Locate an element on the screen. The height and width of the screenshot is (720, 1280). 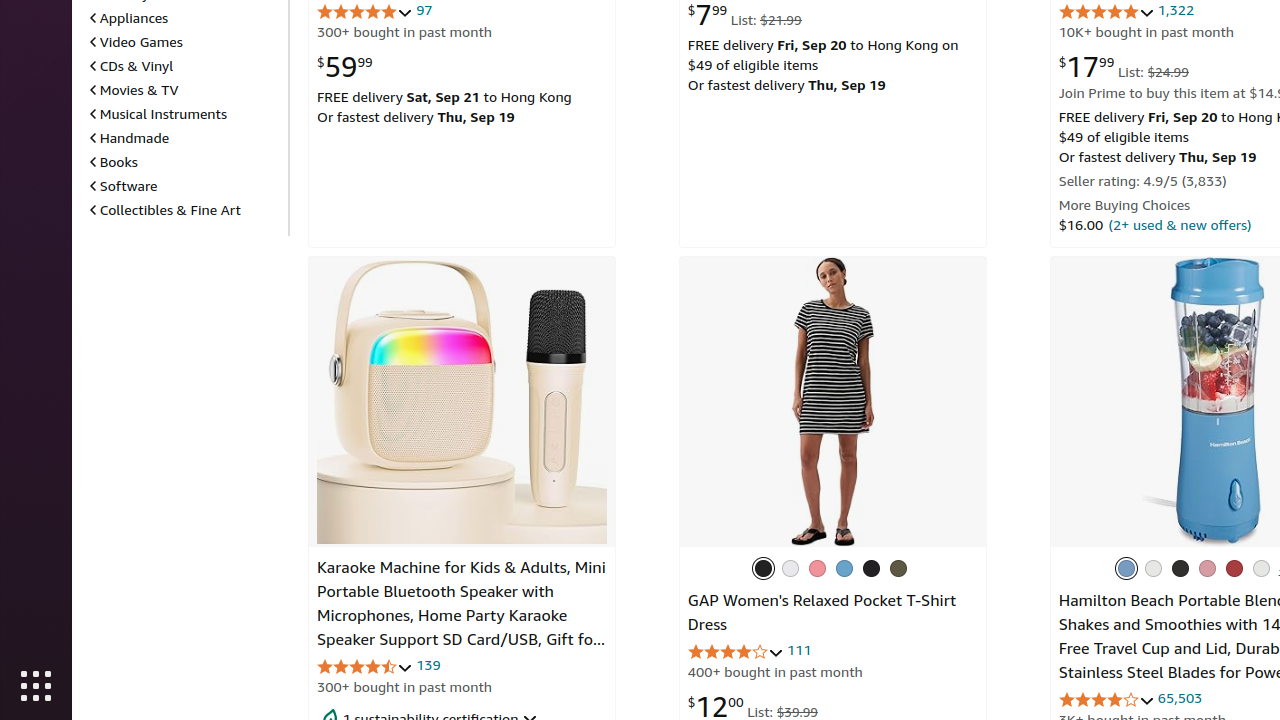
Collectibles & Fine Art is located at coordinates (166, 209).